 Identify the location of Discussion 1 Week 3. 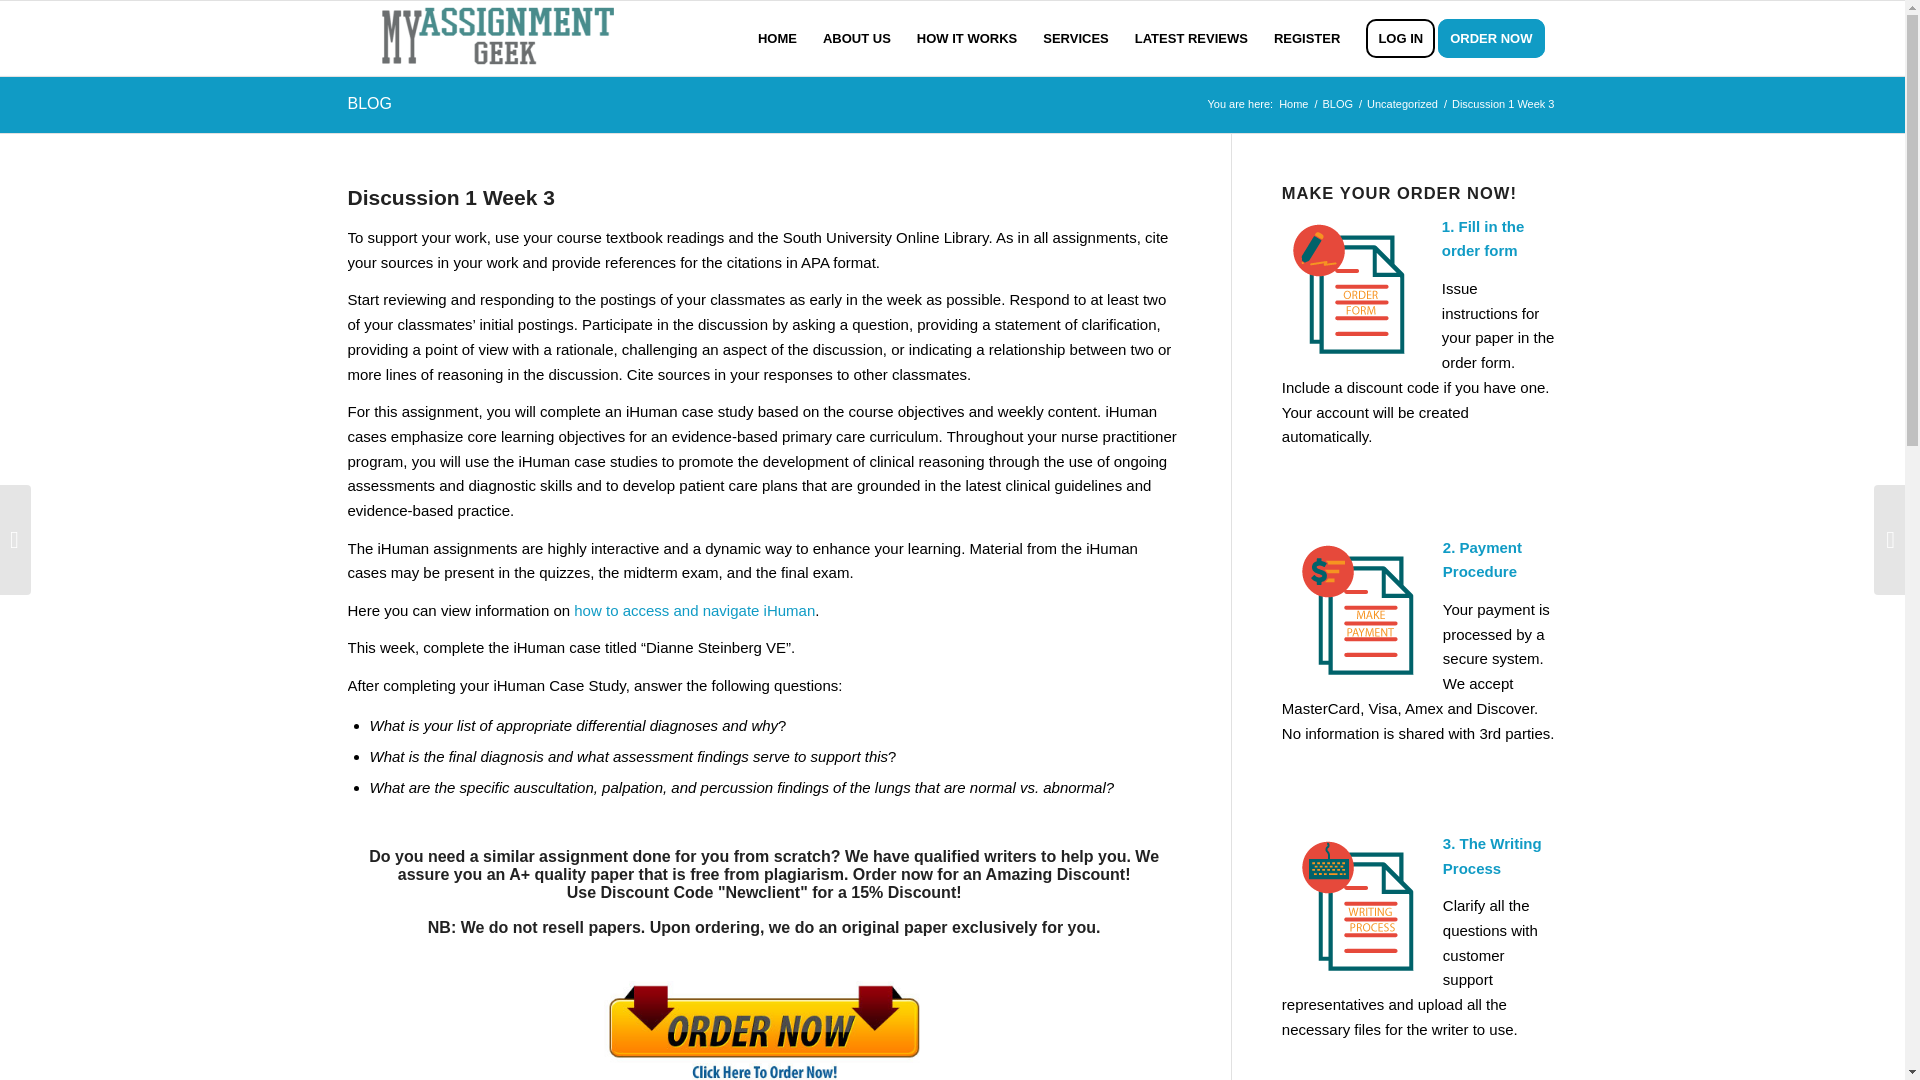
(450, 197).